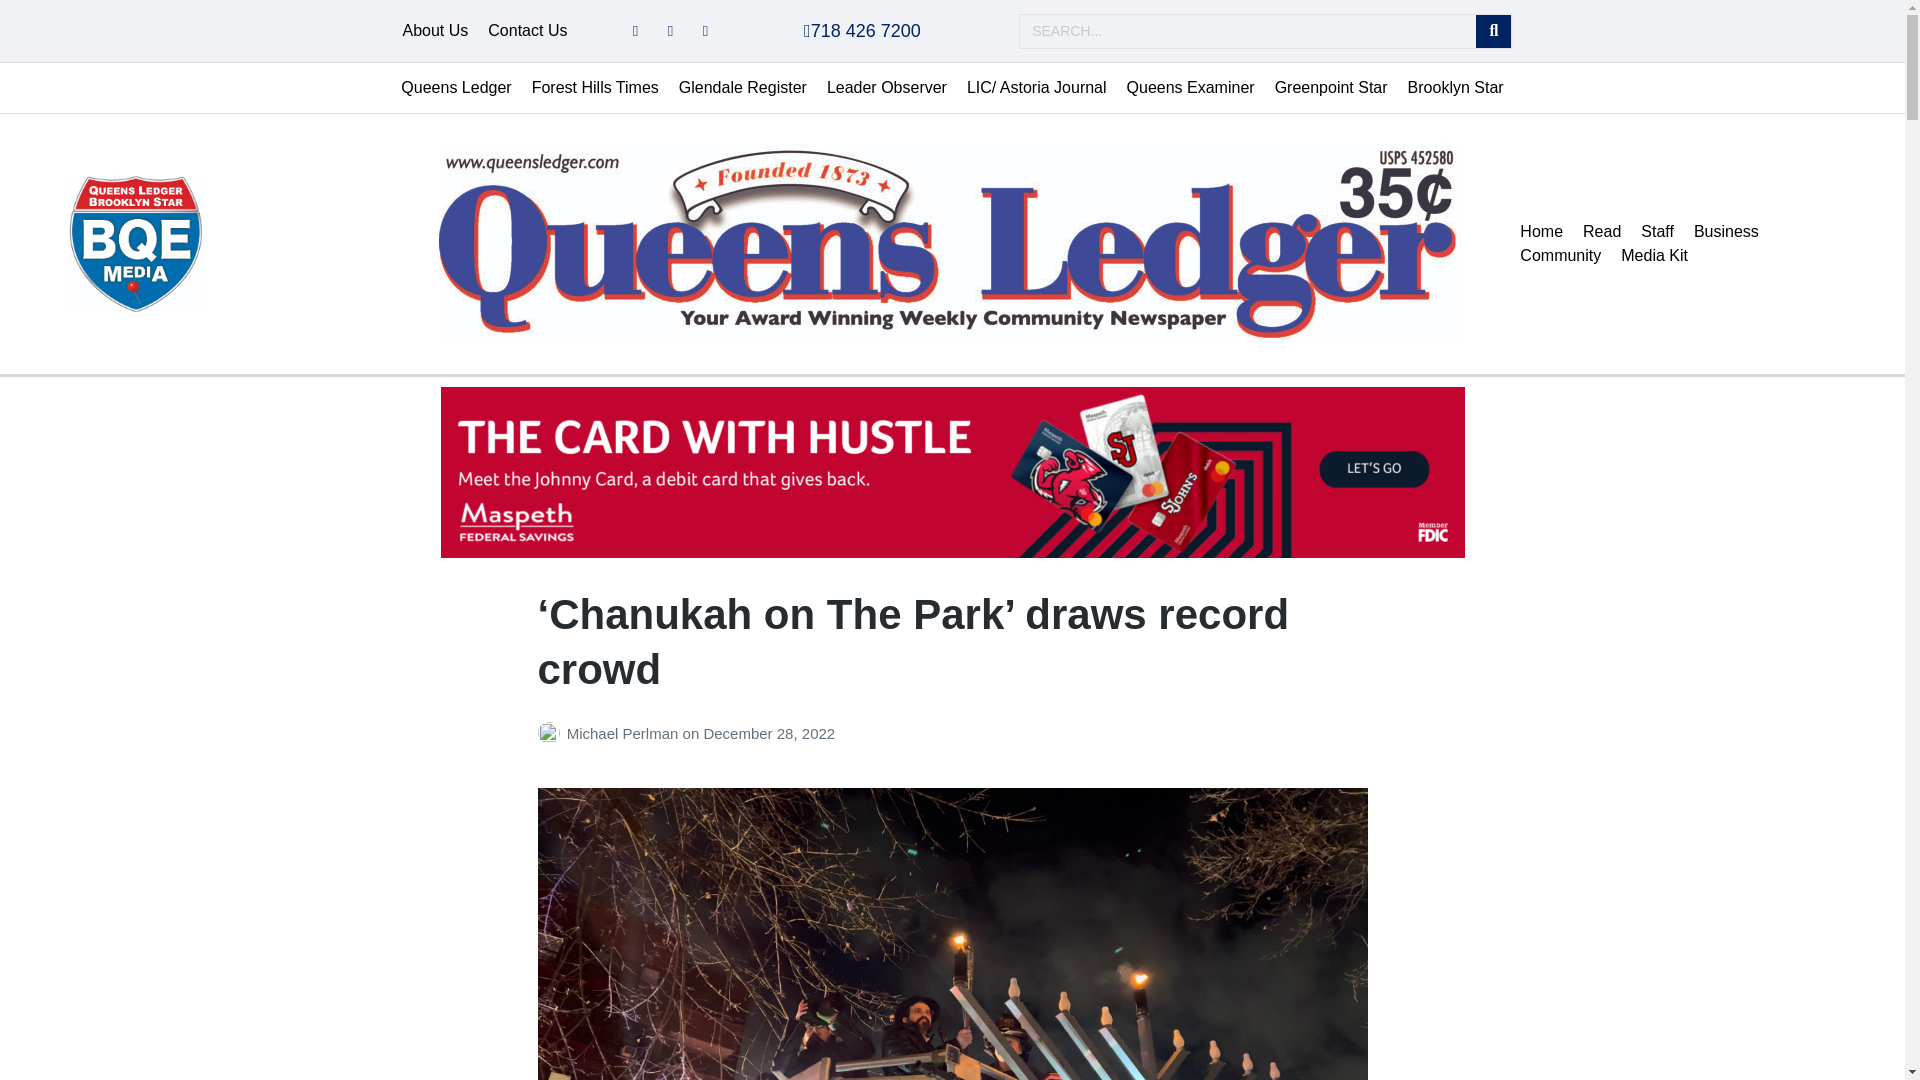 The height and width of the screenshot is (1080, 1920). What do you see at coordinates (1540, 232) in the screenshot?
I see `Home` at bounding box center [1540, 232].